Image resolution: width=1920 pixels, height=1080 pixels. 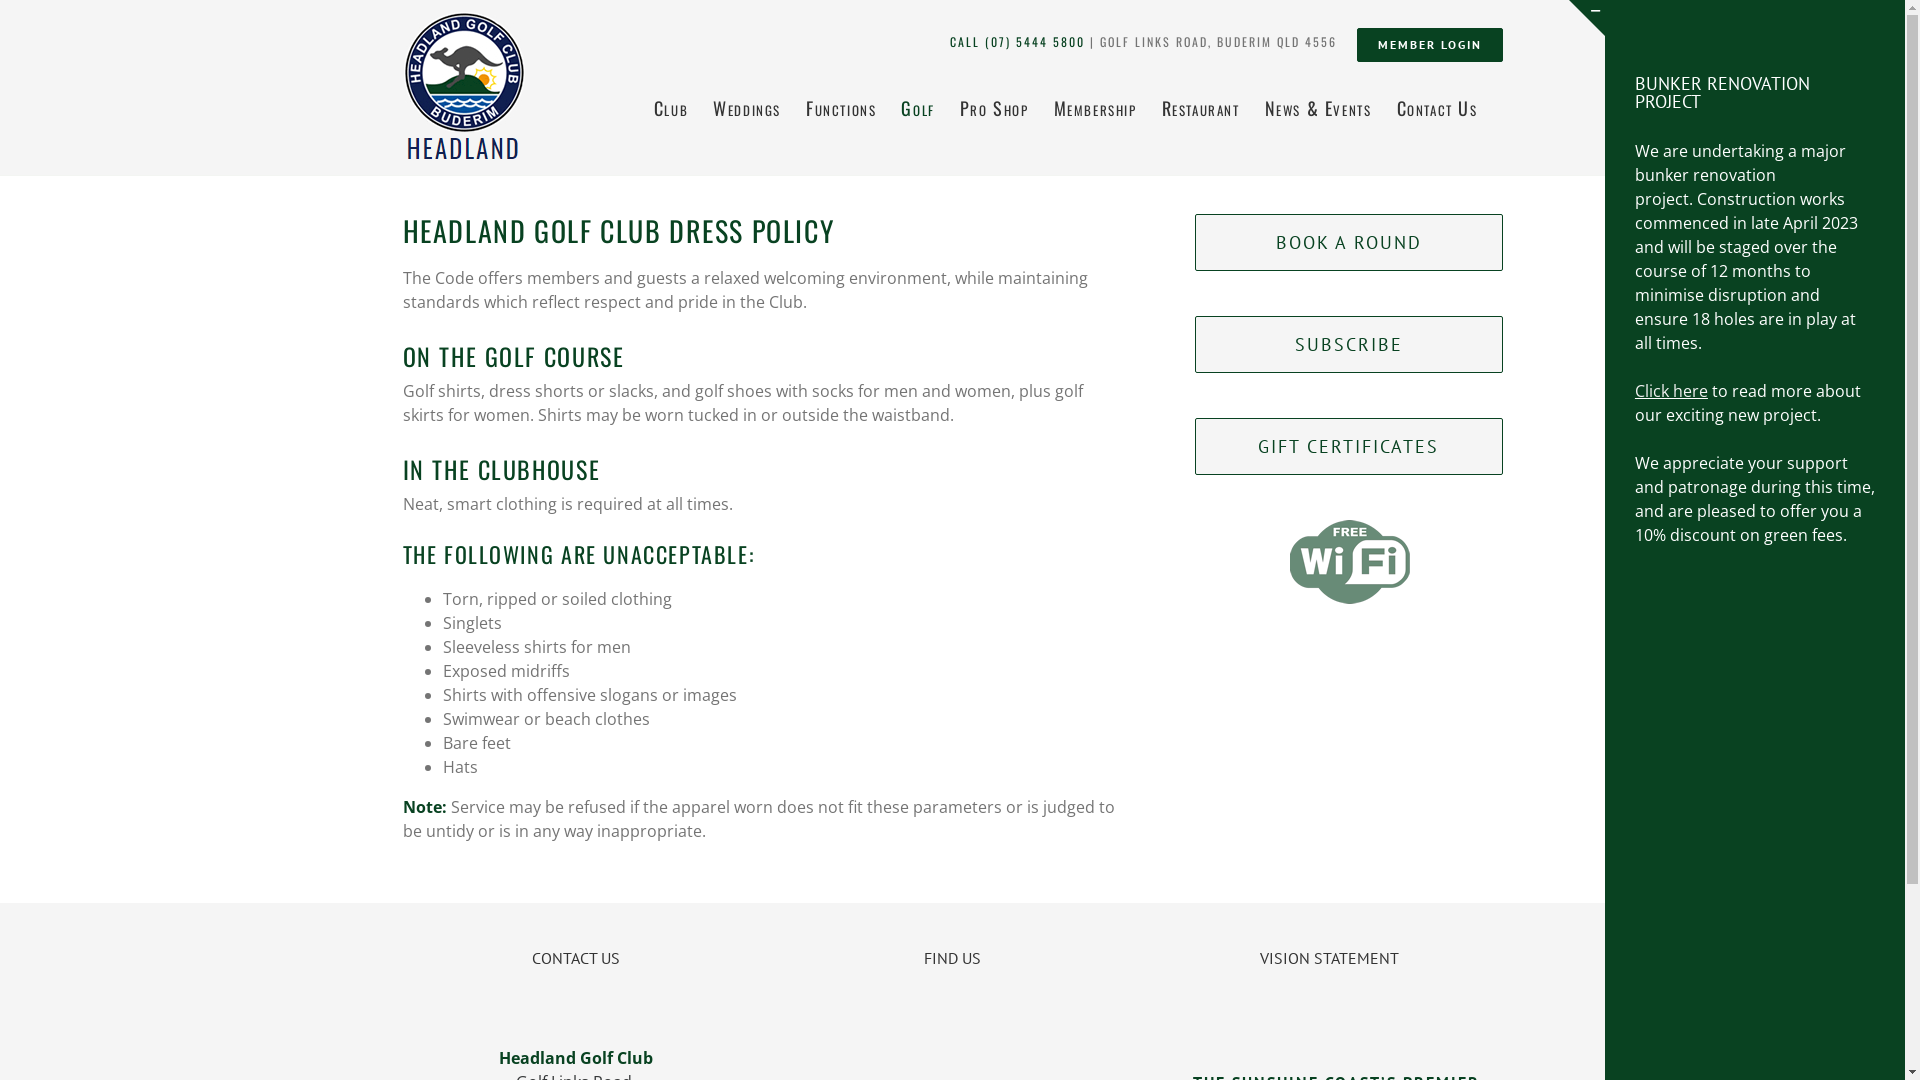 What do you see at coordinates (994, 106) in the screenshot?
I see `Pro Shop` at bounding box center [994, 106].